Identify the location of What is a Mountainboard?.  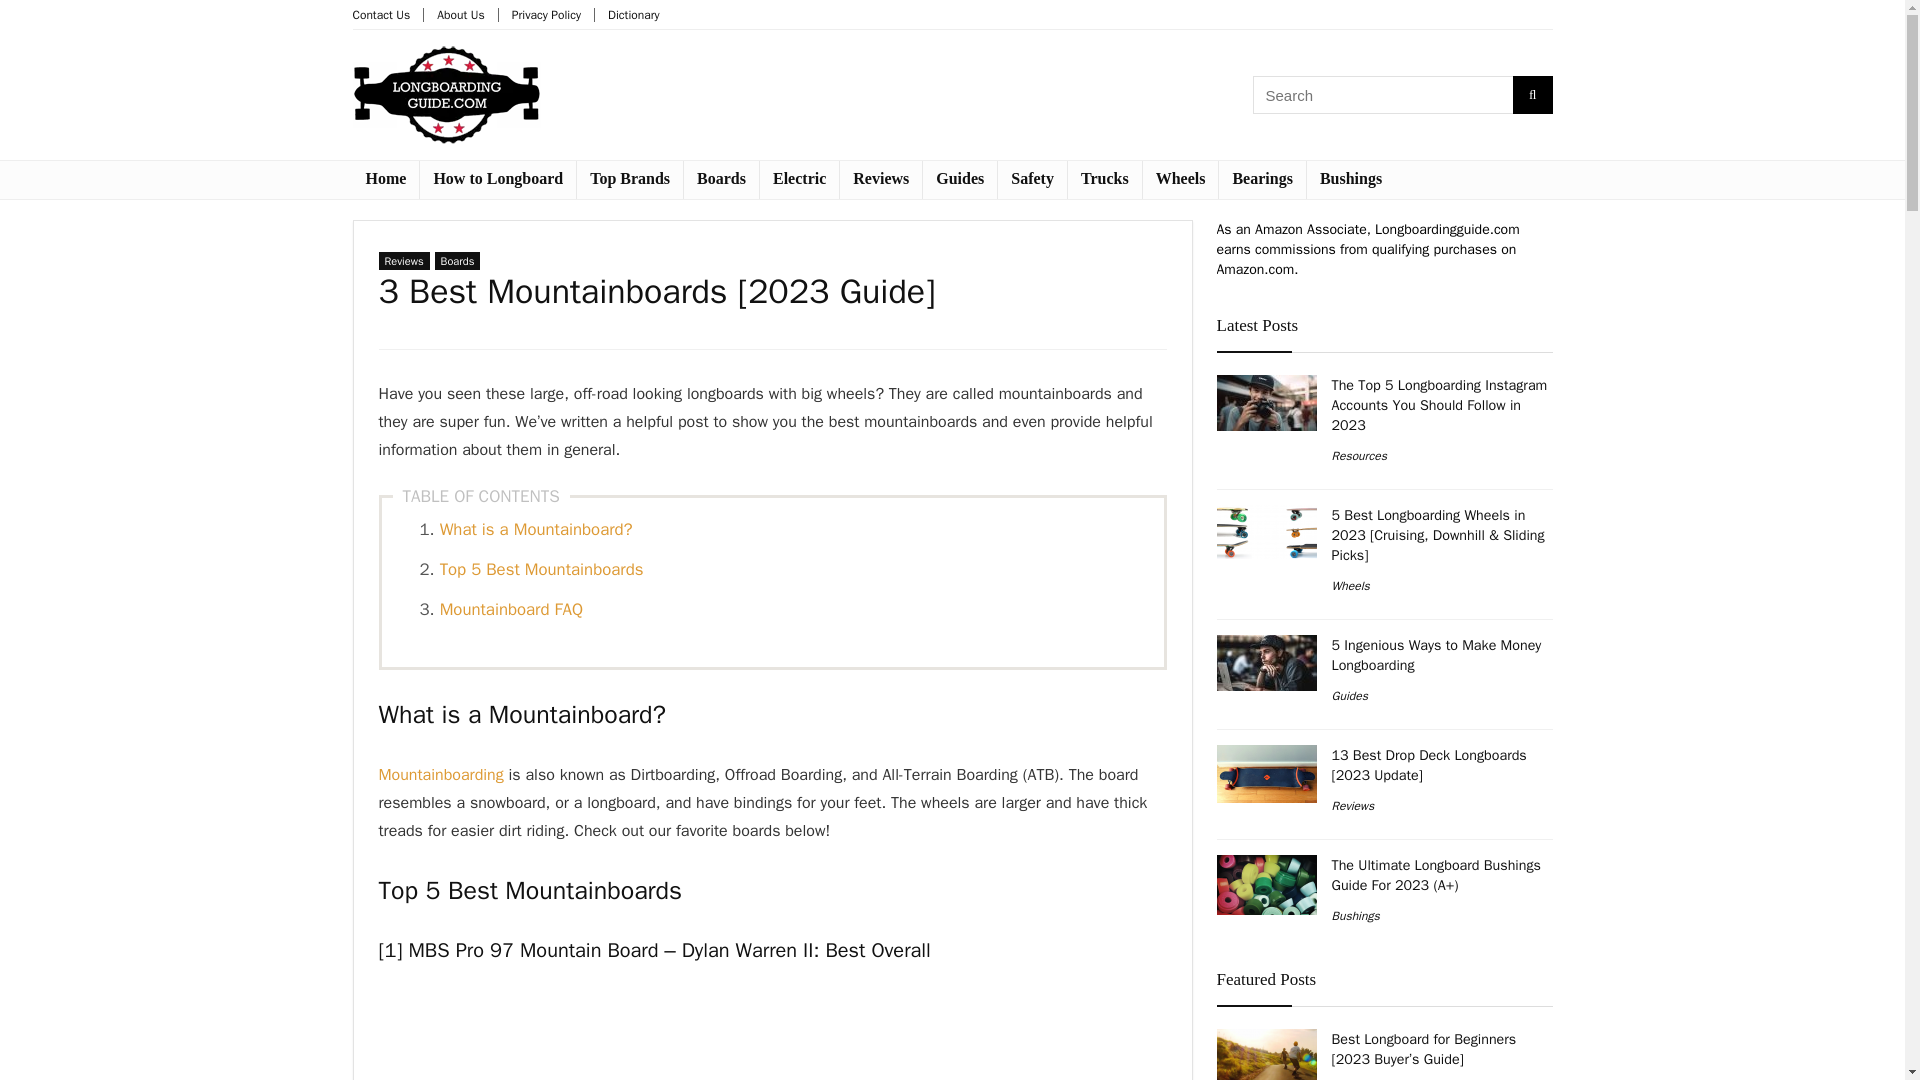
(536, 530).